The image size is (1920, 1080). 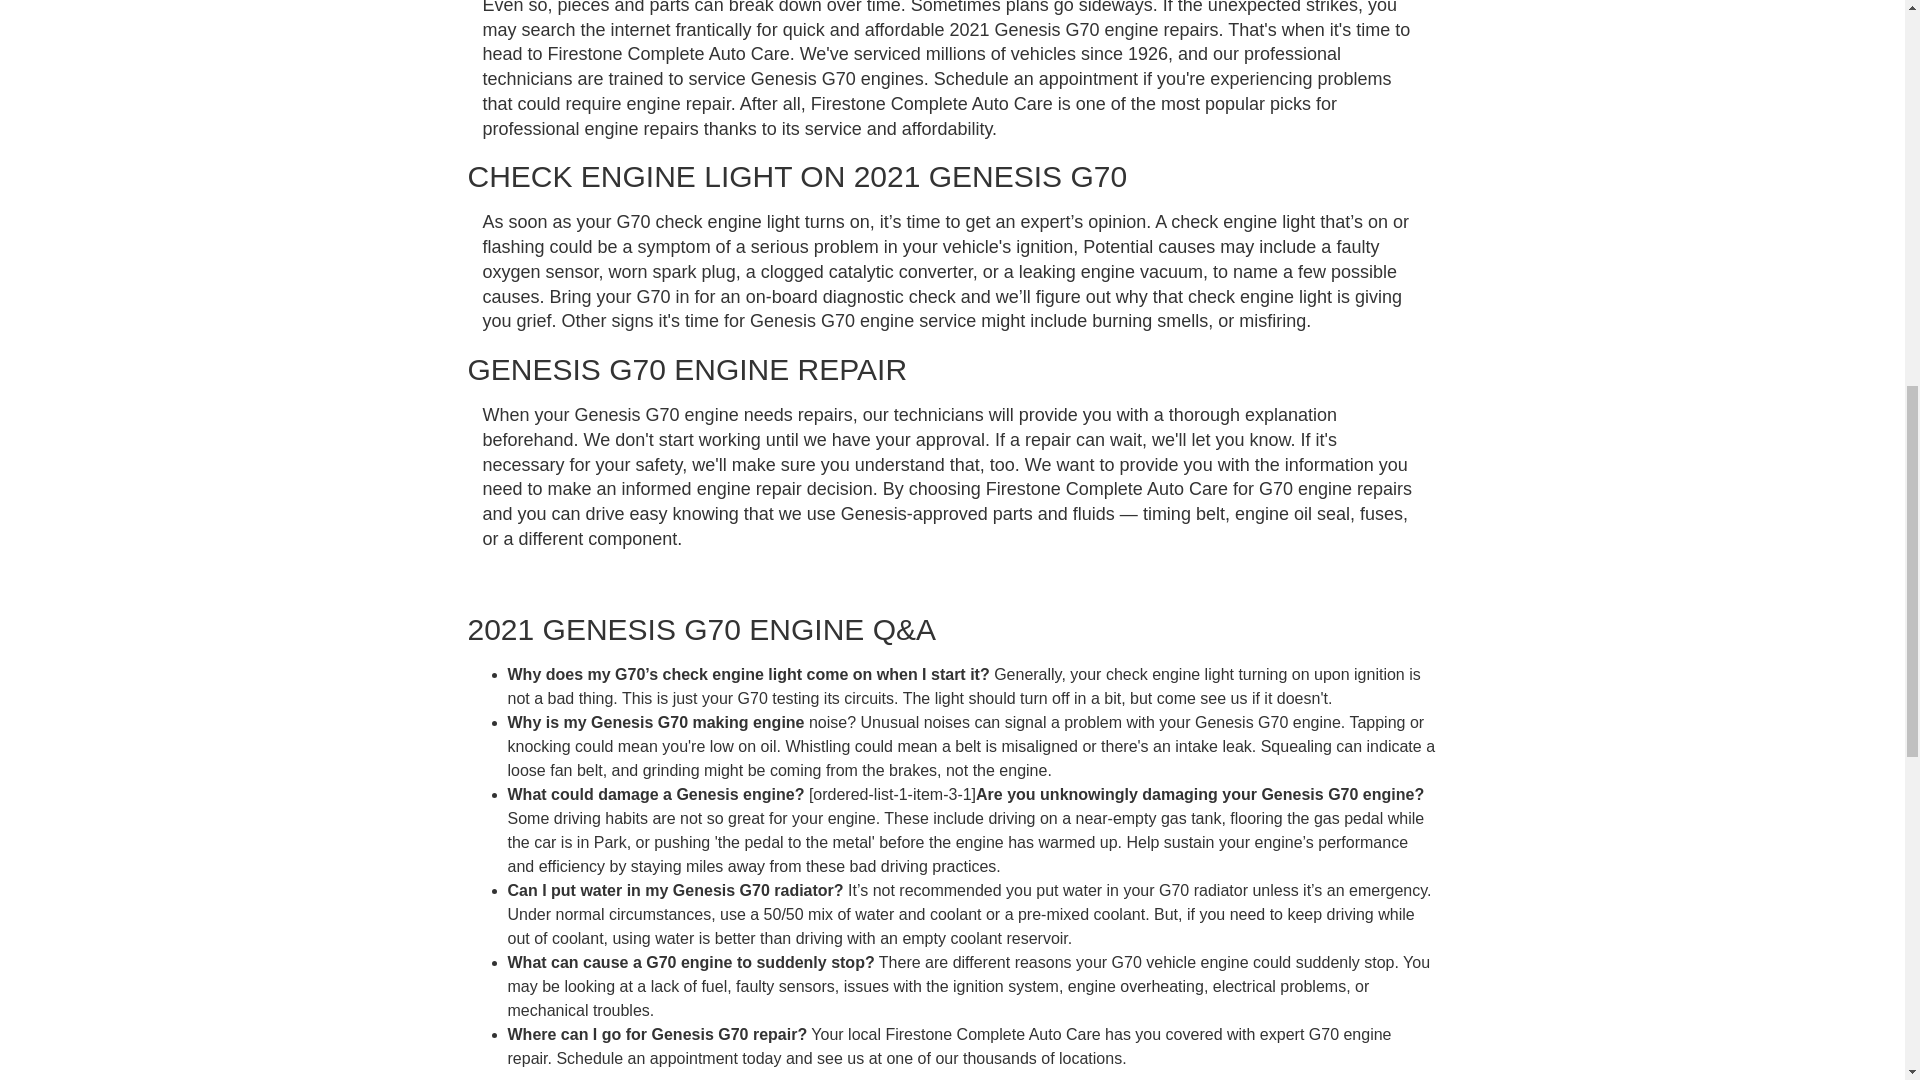 What do you see at coordinates (644, 128) in the screenshot?
I see `engine repairs` at bounding box center [644, 128].